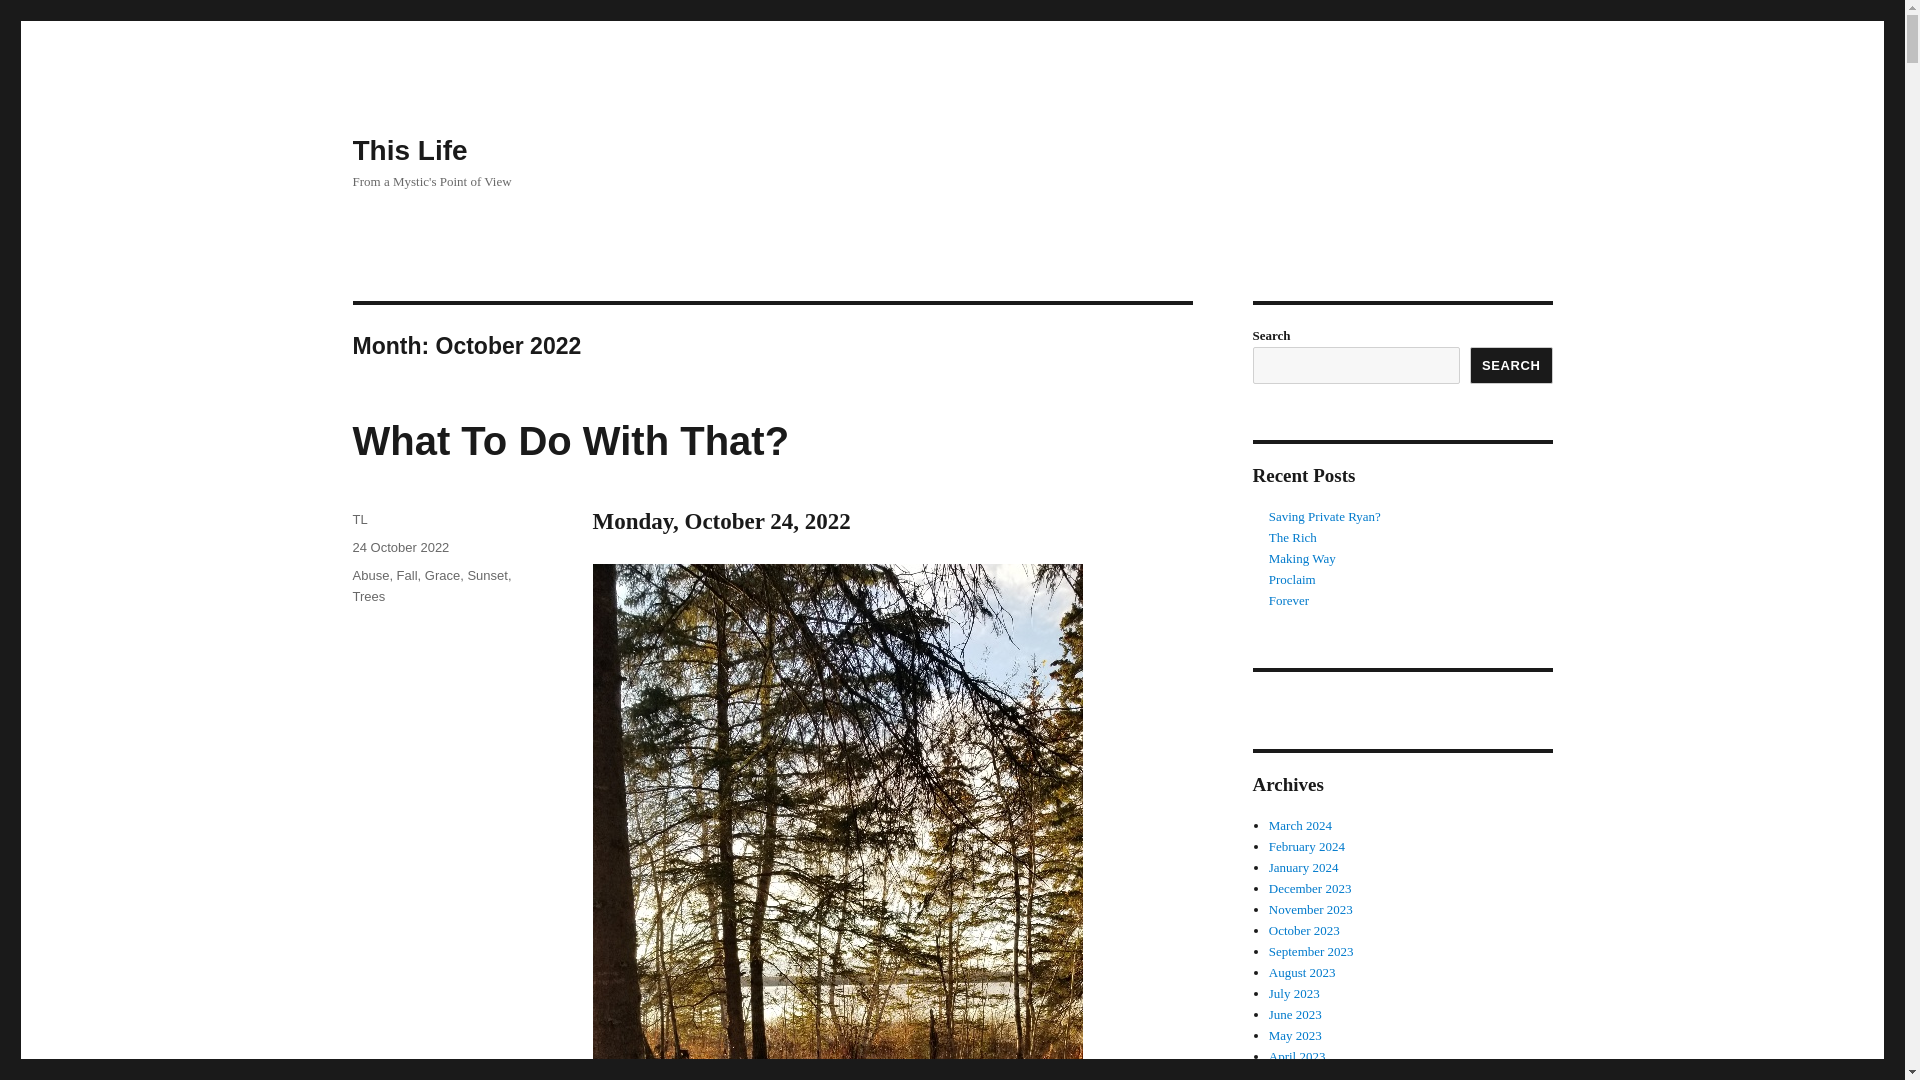 This screenshot has height=1080, width=1920. What do you see at coordinates (408, 150) in the screenshot?
I see `This Life` at bounding box center [408, 150].